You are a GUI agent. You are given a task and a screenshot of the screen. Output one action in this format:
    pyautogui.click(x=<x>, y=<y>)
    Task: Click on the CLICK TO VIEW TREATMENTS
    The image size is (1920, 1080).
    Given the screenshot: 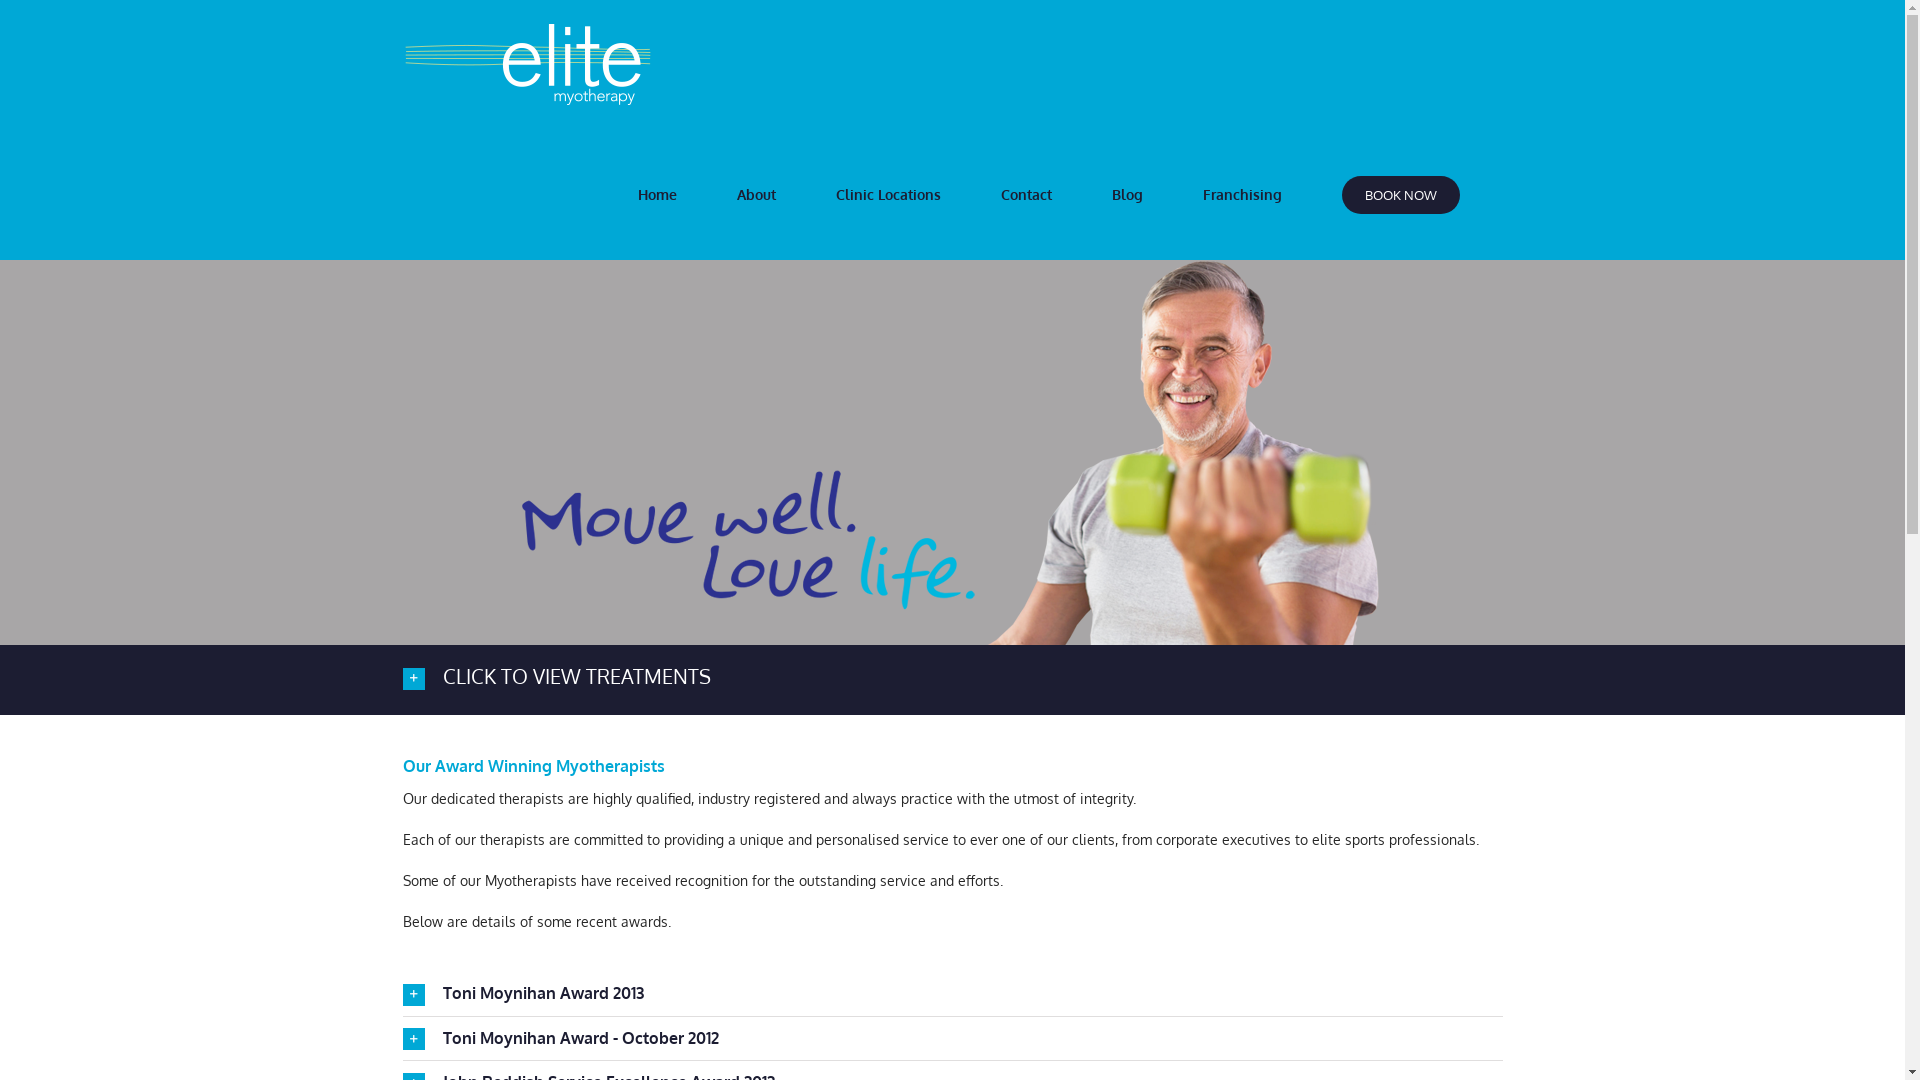 What is the action you would take?
    pyautogui.click(x=952, y=678)
    